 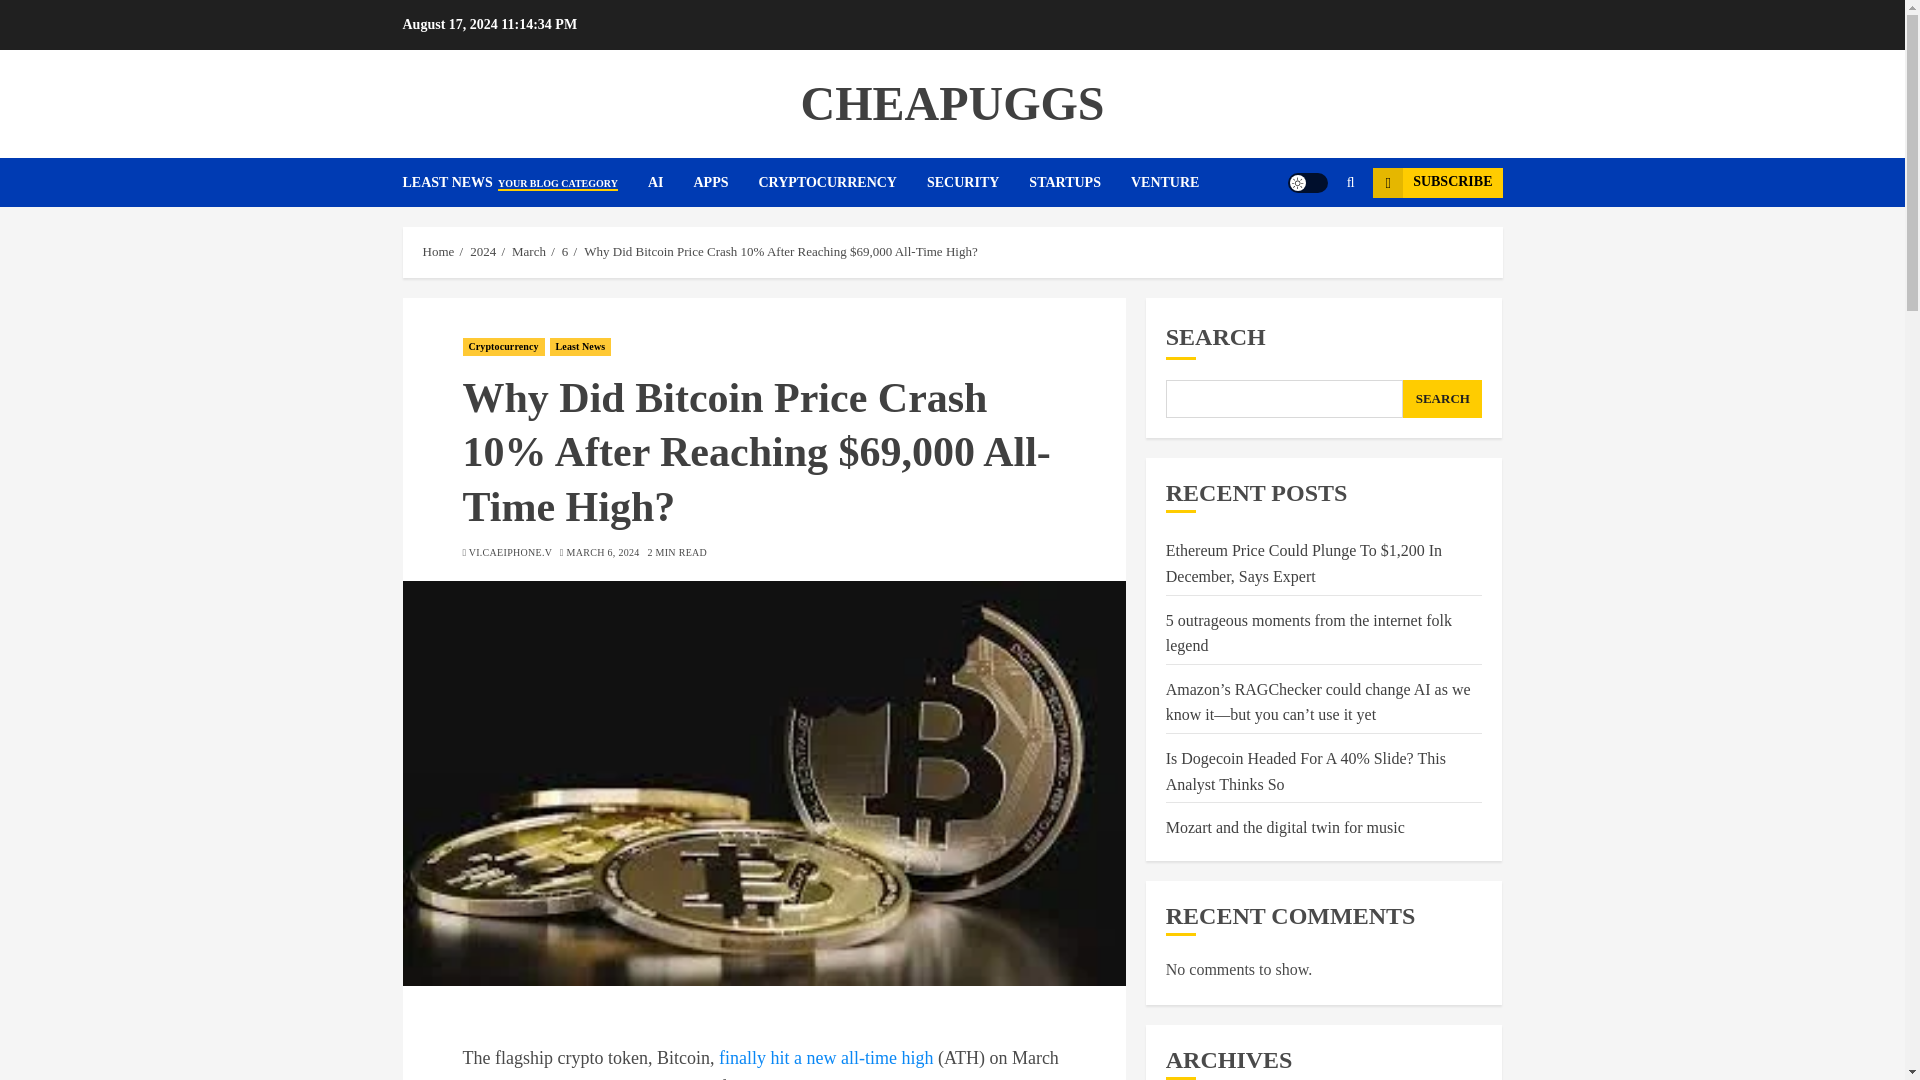 What do you see at coordinates (952, 102) in the screenshot?
I see `CHEAPUGGS` at bounding box center [952, 102].